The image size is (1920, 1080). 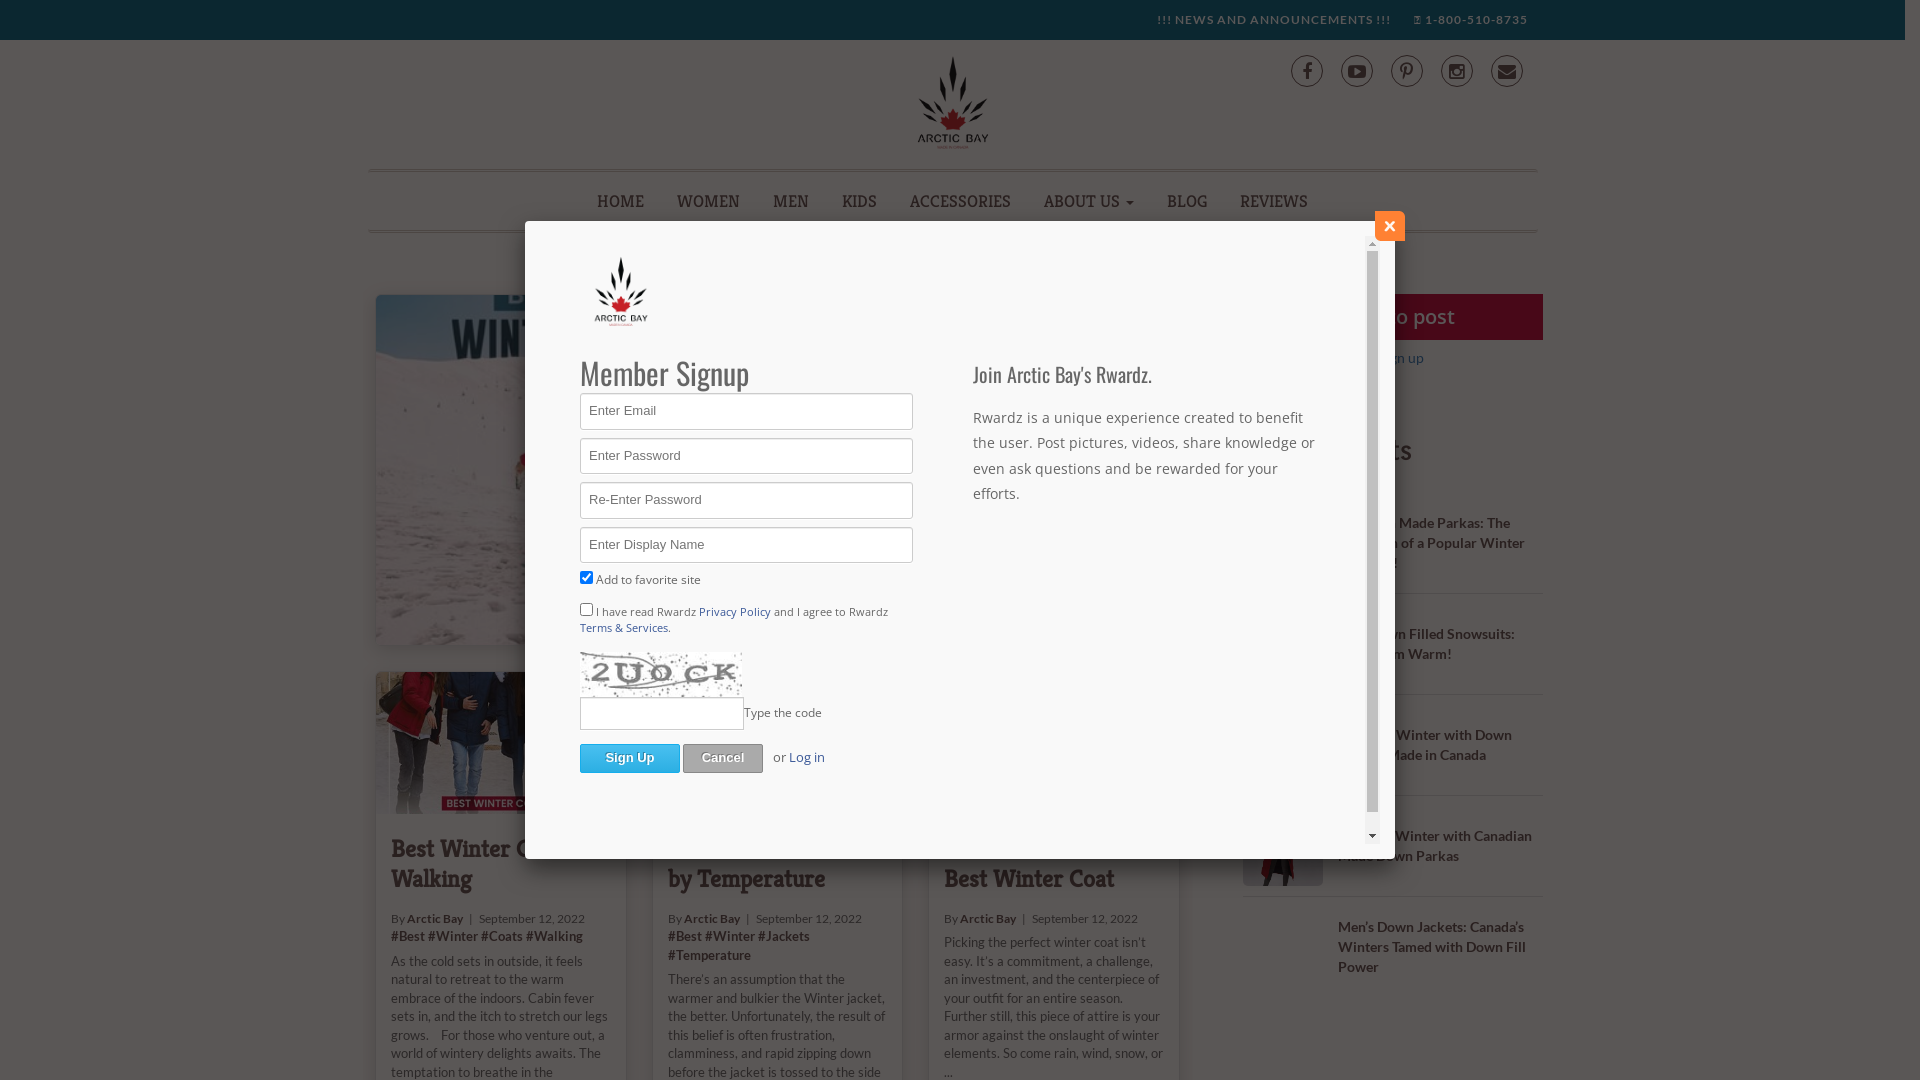 What do you see at coordinates (605, 470) in the screenshot?
I see `Best Luxury Winter Jackets` at bounding box center [605, 470].